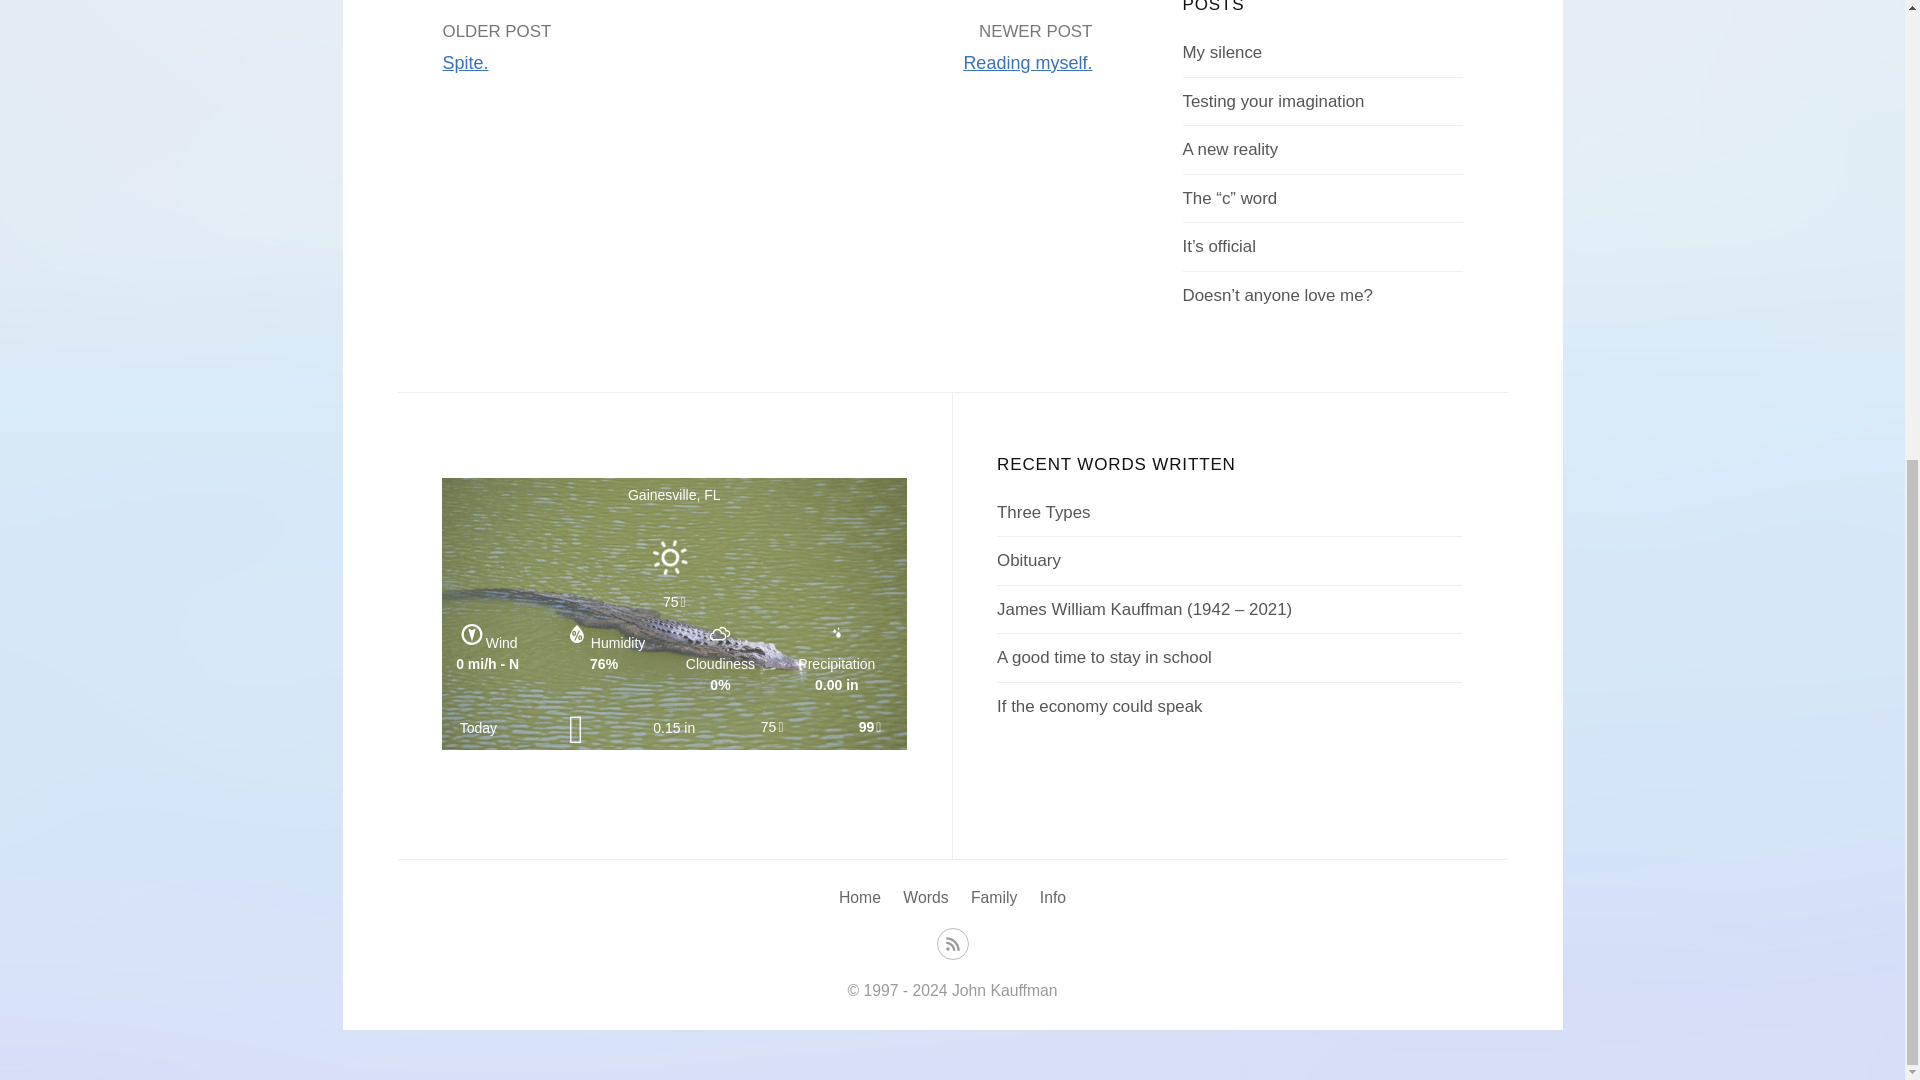  I want to click on Wind, so click(472, 634).